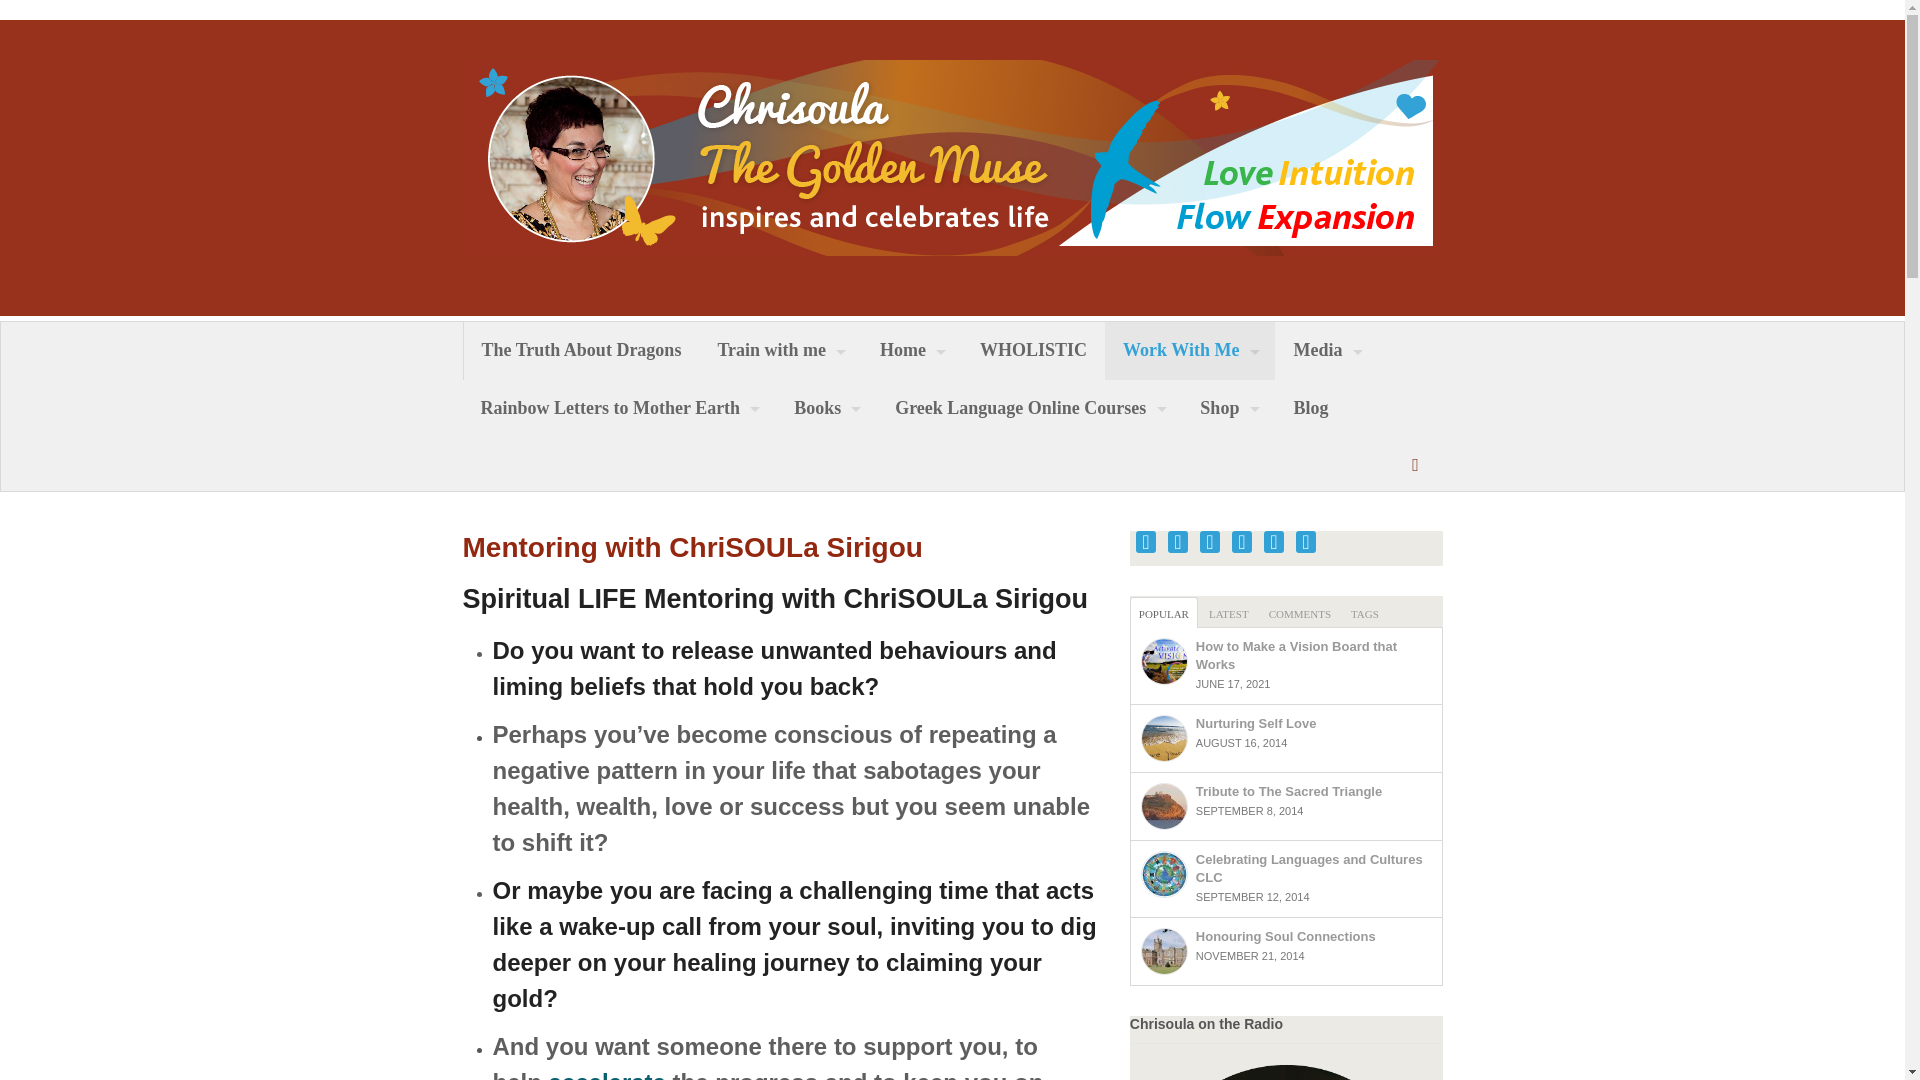 The image size is (1920, 1080). What do you see at coordinates (780, 350) in the screenshot?
I see `Train with me` at bounding box center [780, 350].